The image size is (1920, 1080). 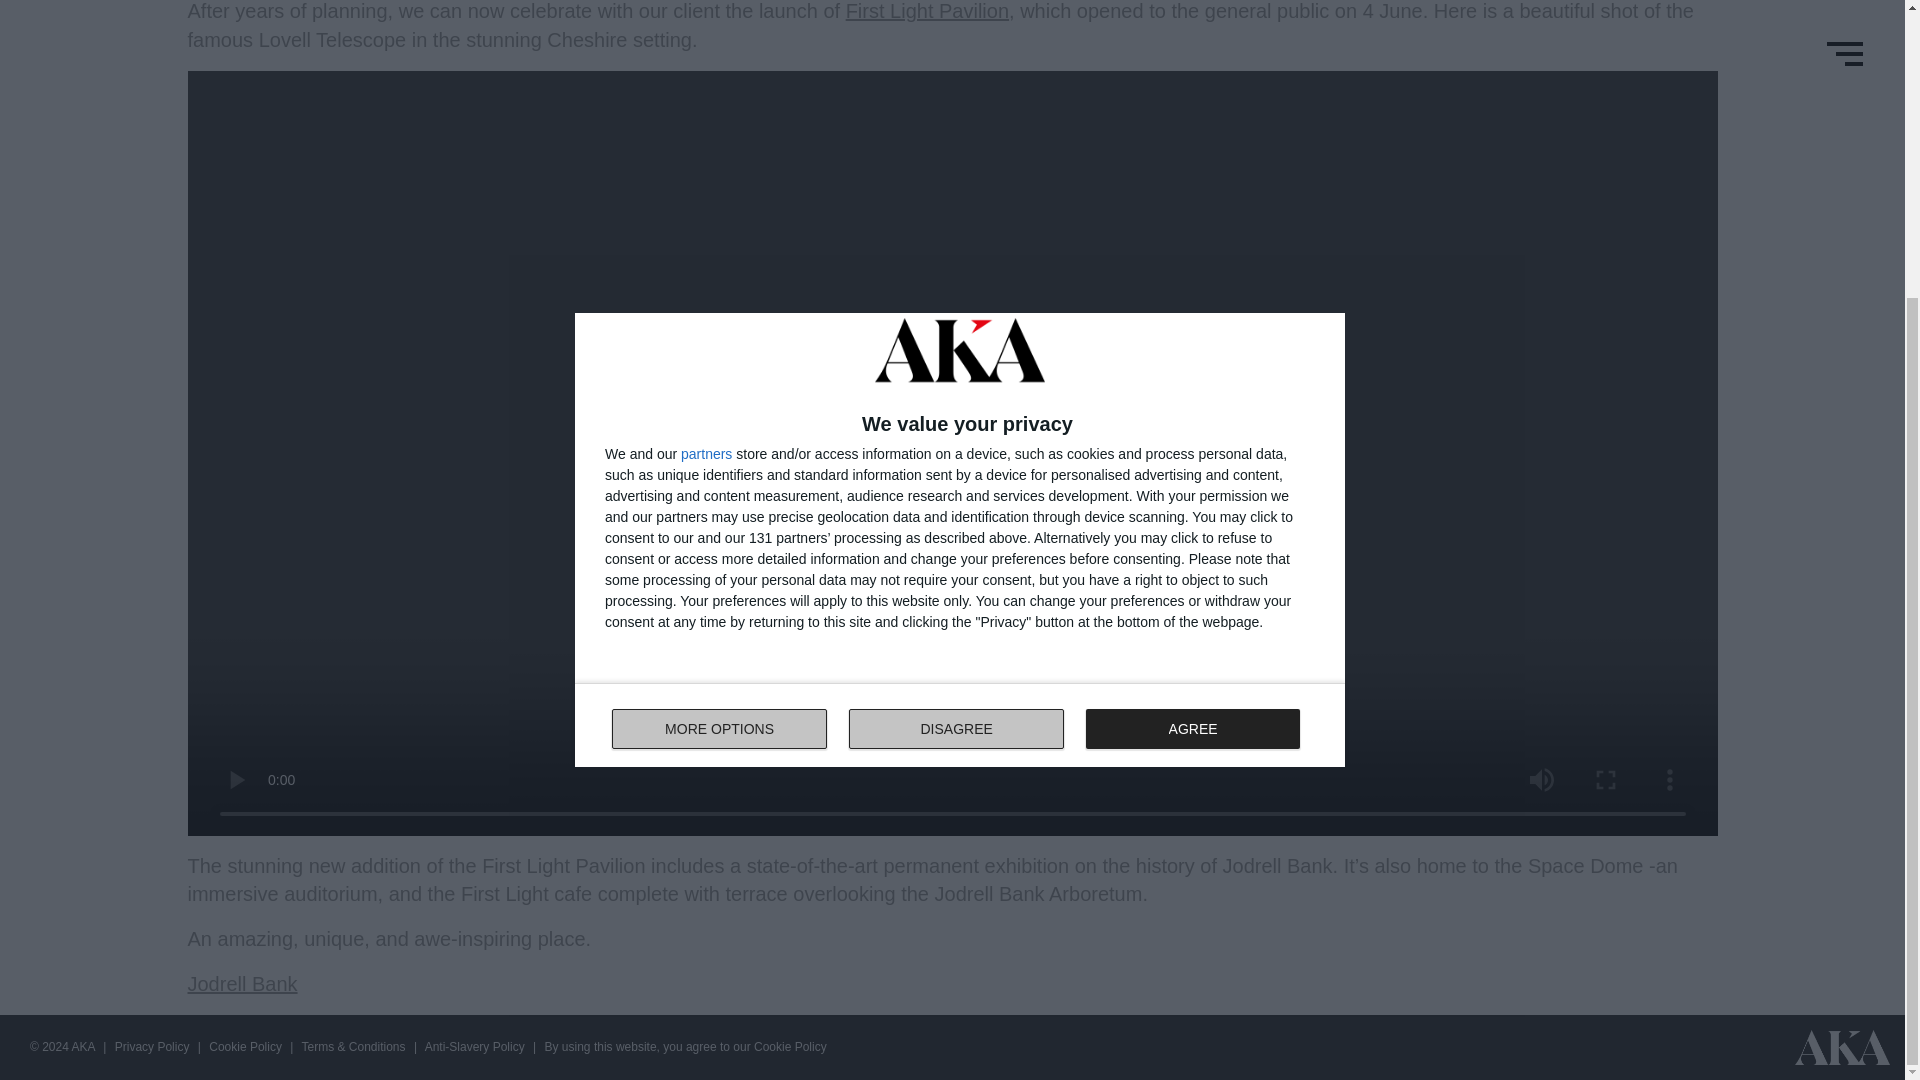 I want to click on MORE OPTIONS, so click(x=476, y=1047).